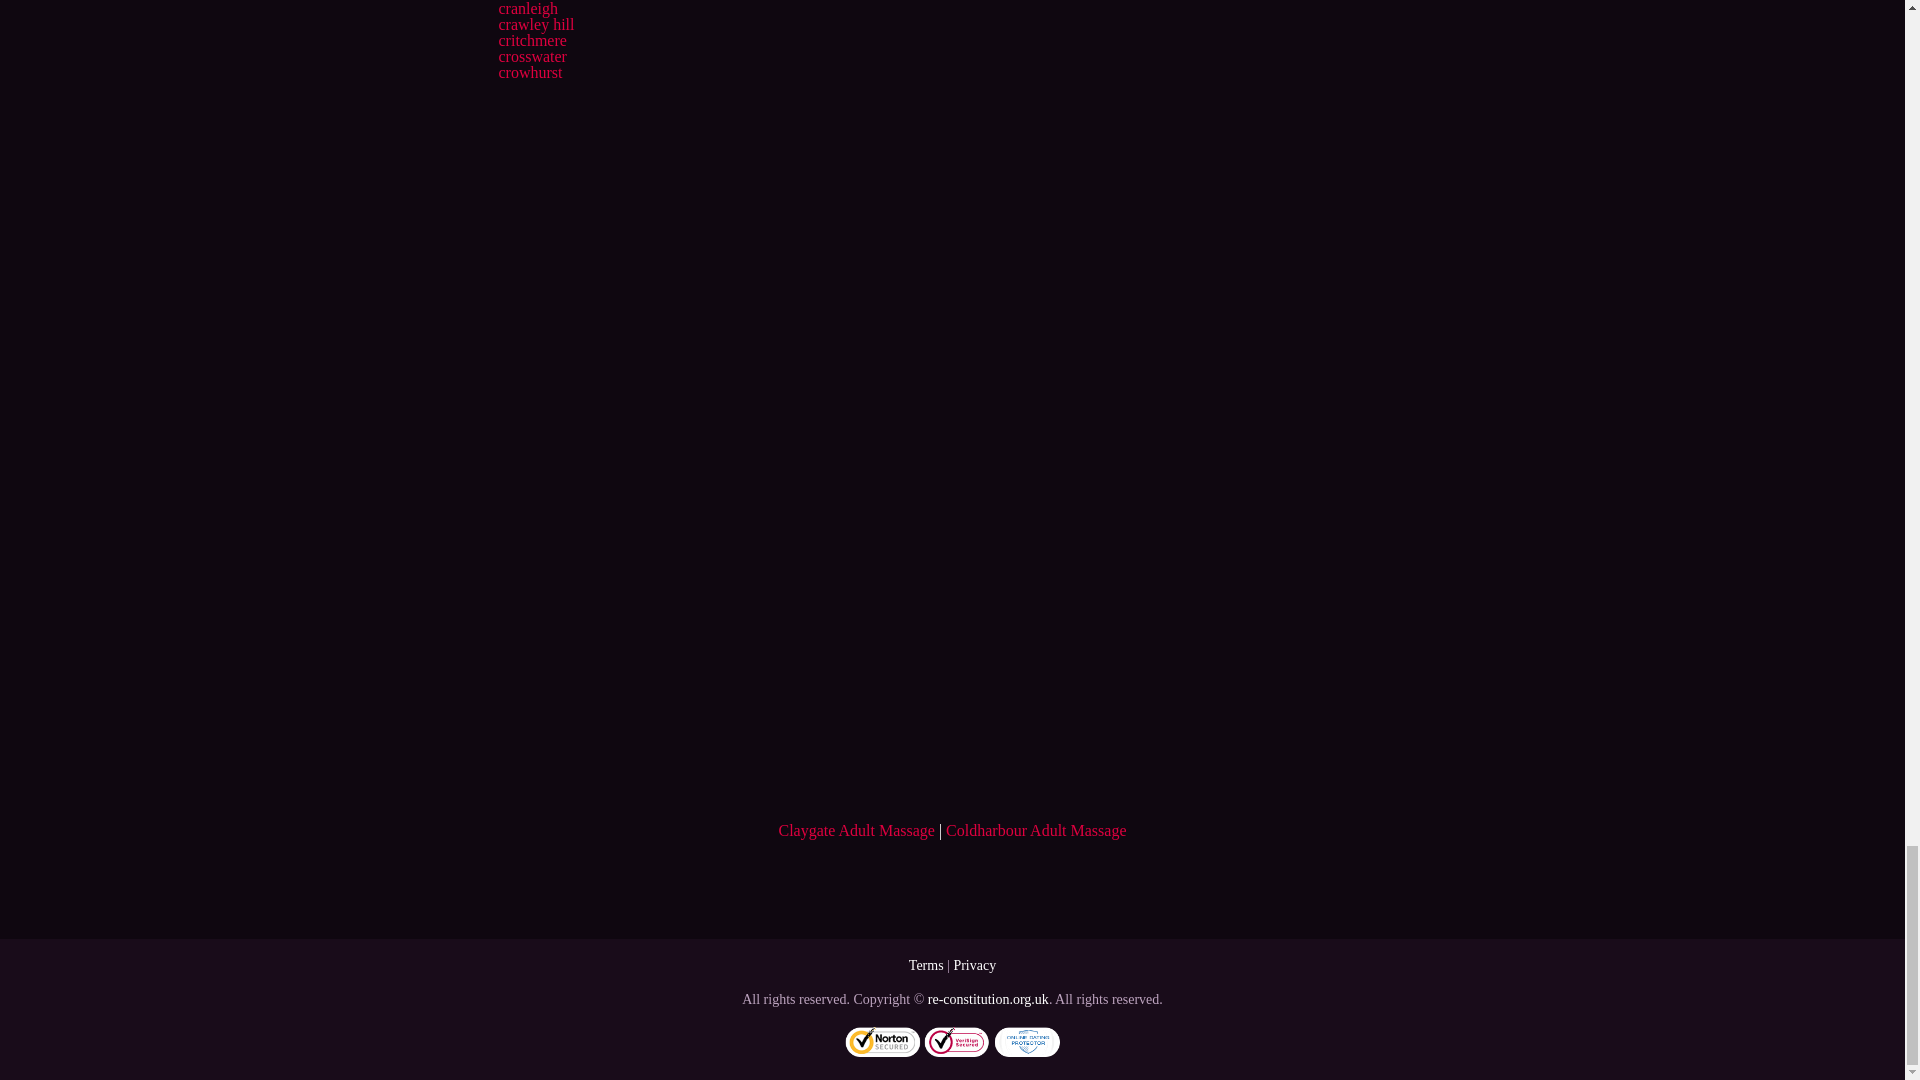 Image resolution: width=1920 pixels, height=1080 pixels. Describe the element at coordinates (926, 965) in the screenshot. I see `Terms` at that location.